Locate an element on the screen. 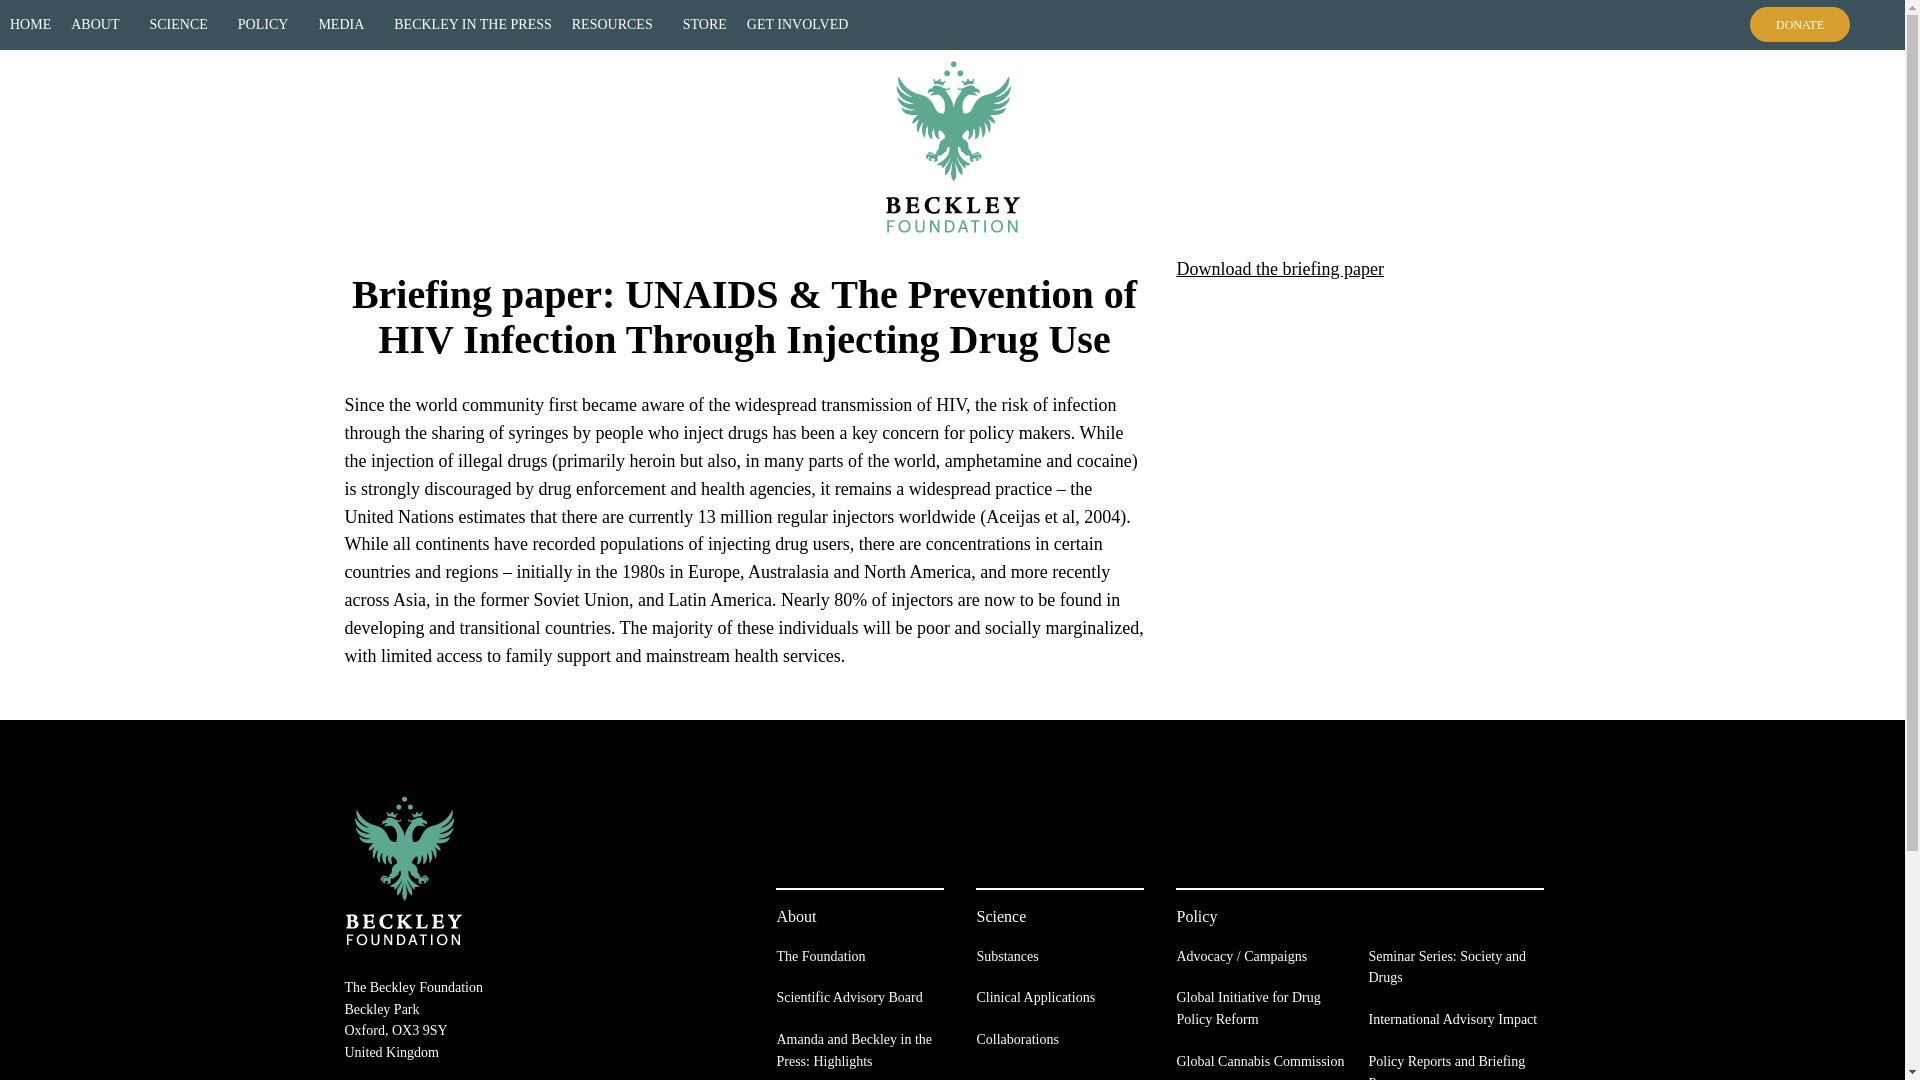  POLICY is located at coordinates (268, 24).